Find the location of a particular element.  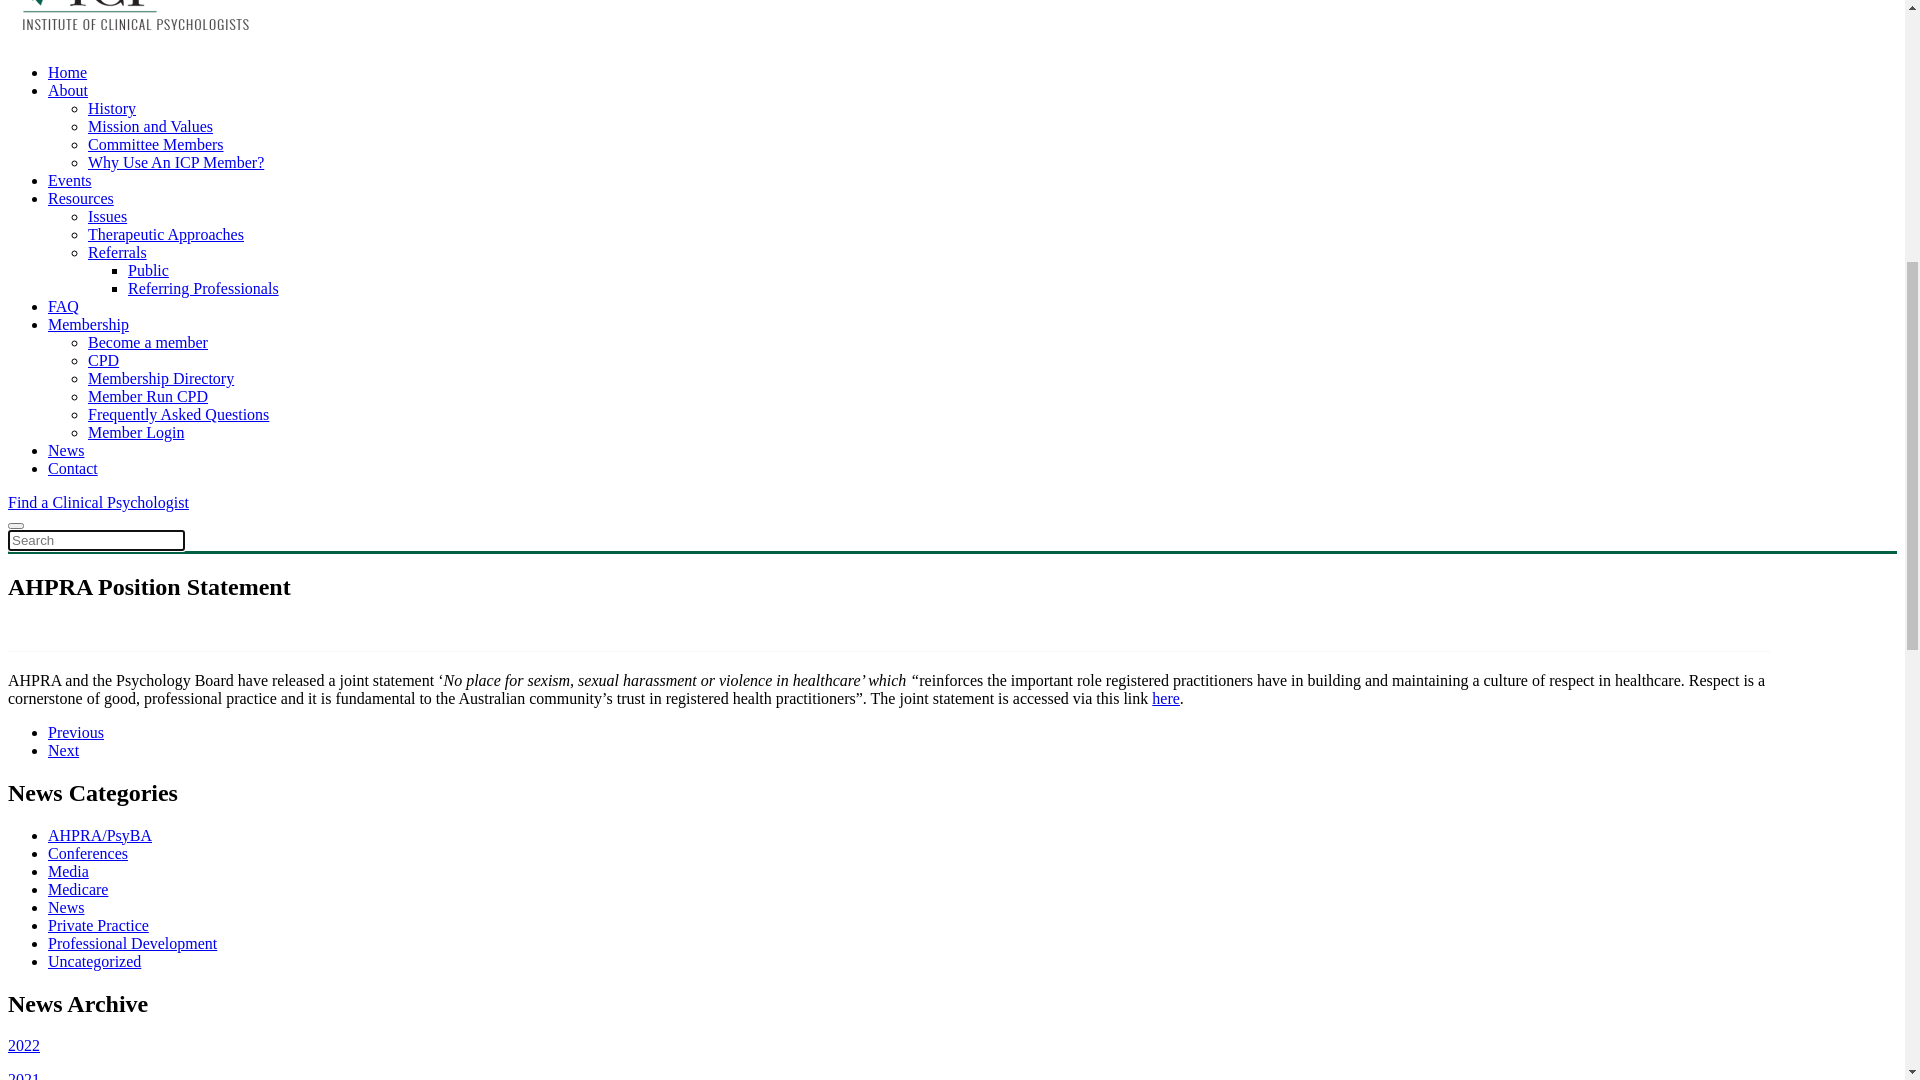

Events is located at coordinates (70, 280).